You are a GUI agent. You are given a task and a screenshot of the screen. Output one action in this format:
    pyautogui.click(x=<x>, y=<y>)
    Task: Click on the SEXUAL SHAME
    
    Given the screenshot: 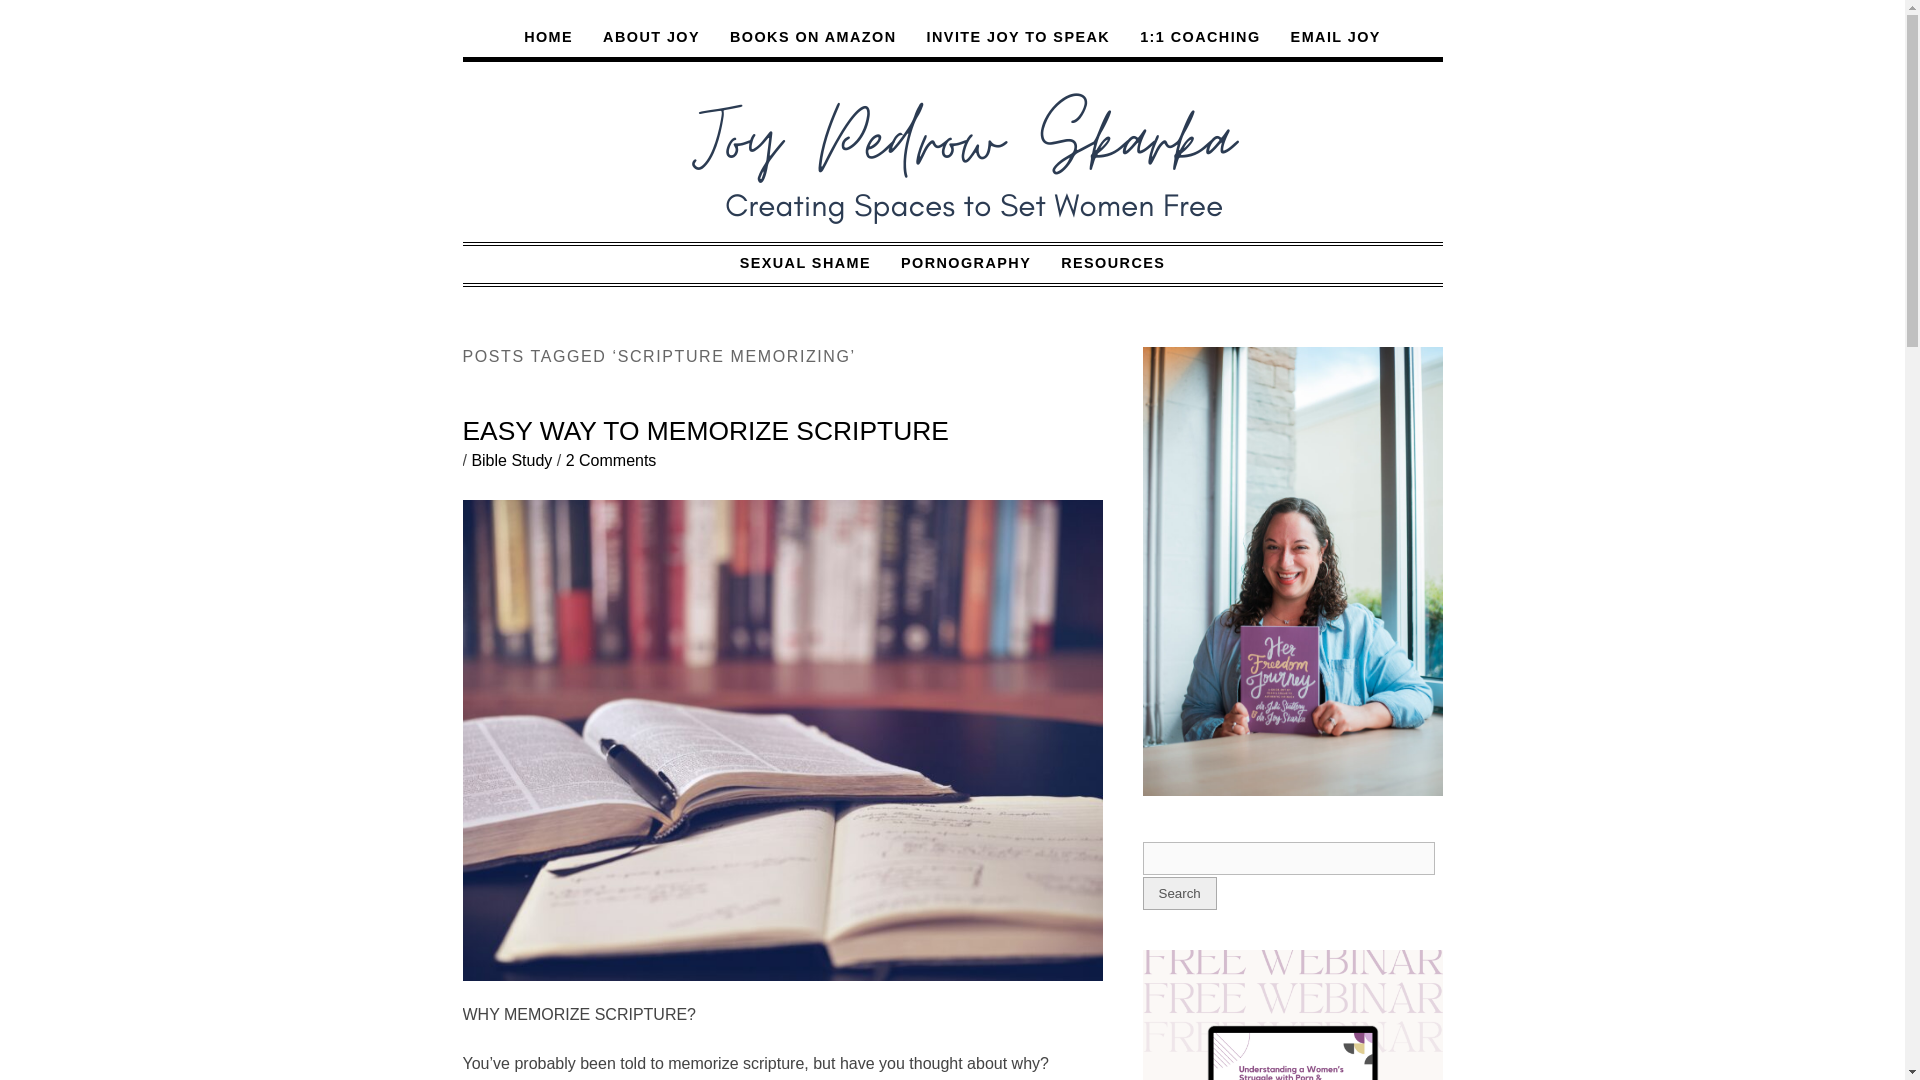 What is the action you would take?
    pyautogui.click(x=805, y=262)
    